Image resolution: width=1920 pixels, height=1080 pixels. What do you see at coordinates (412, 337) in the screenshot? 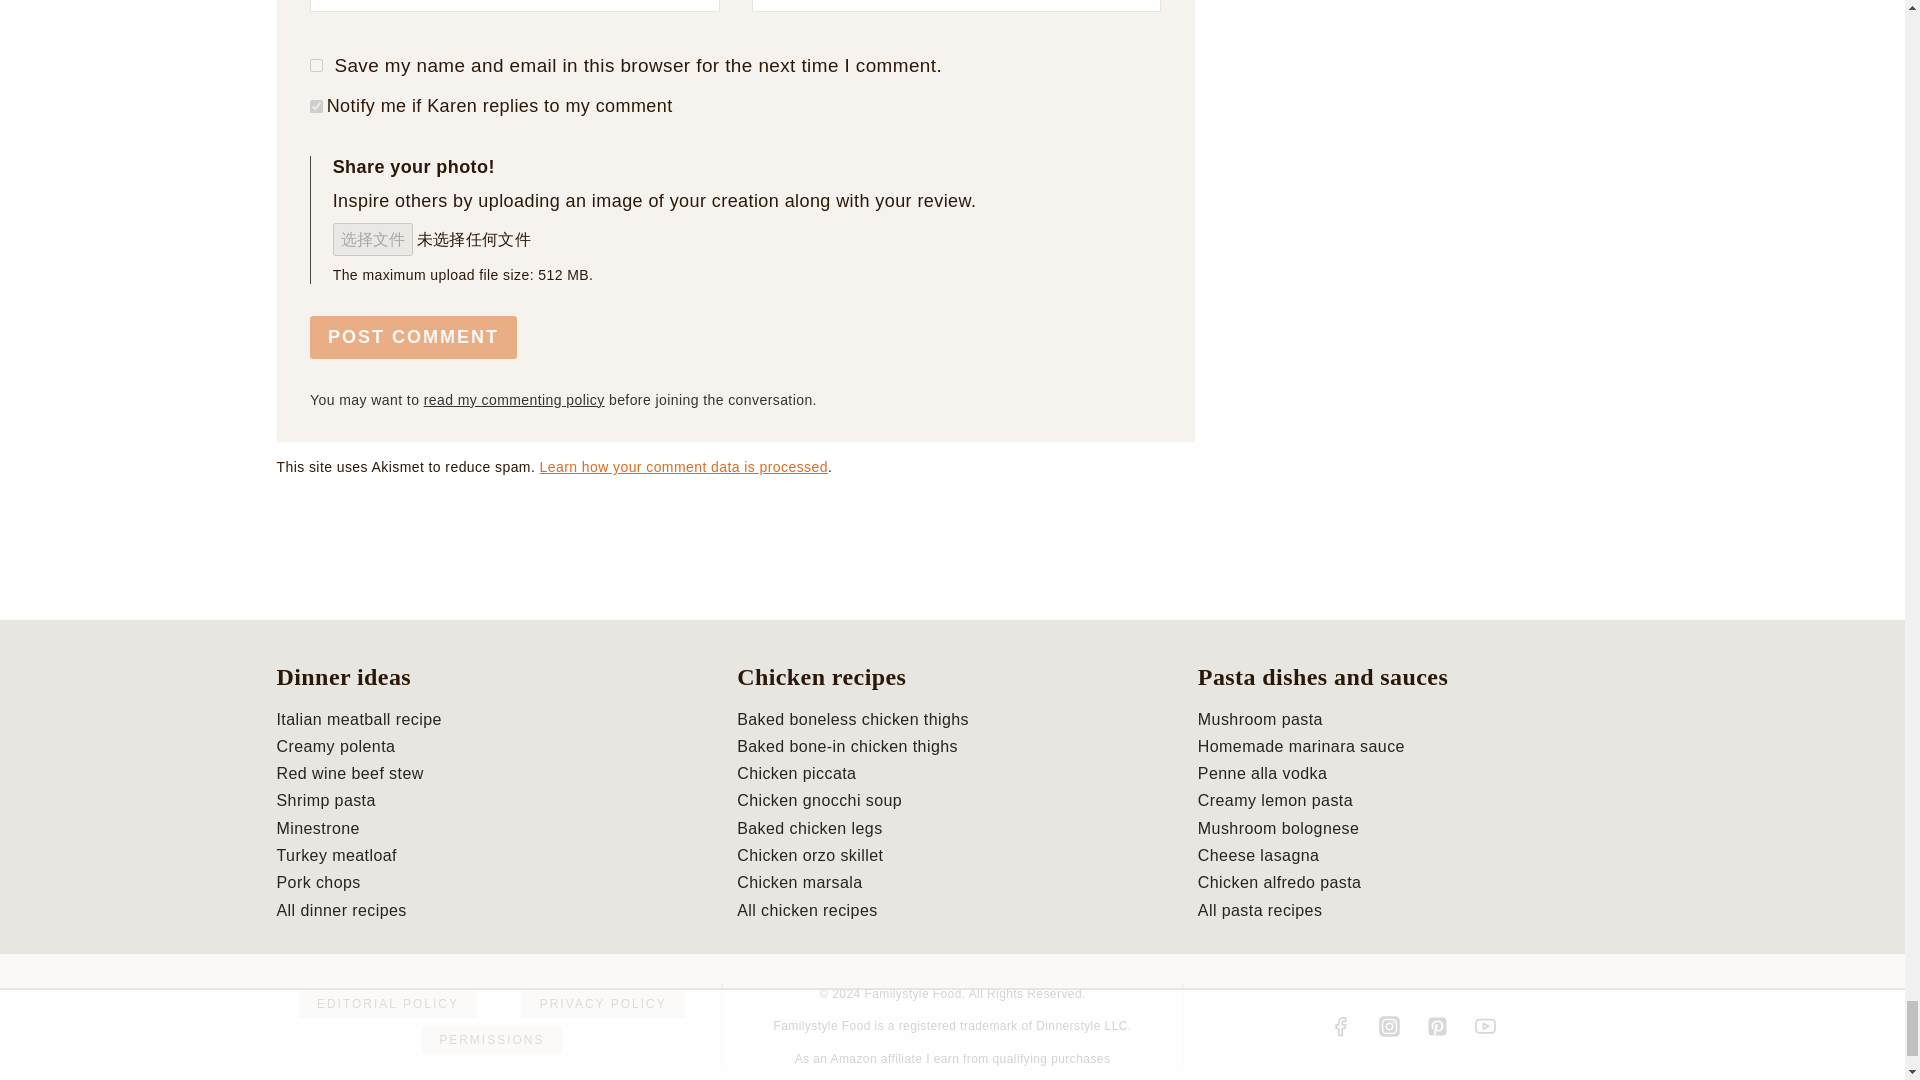
I see `Post Comment` at bounding box center [412, 337].